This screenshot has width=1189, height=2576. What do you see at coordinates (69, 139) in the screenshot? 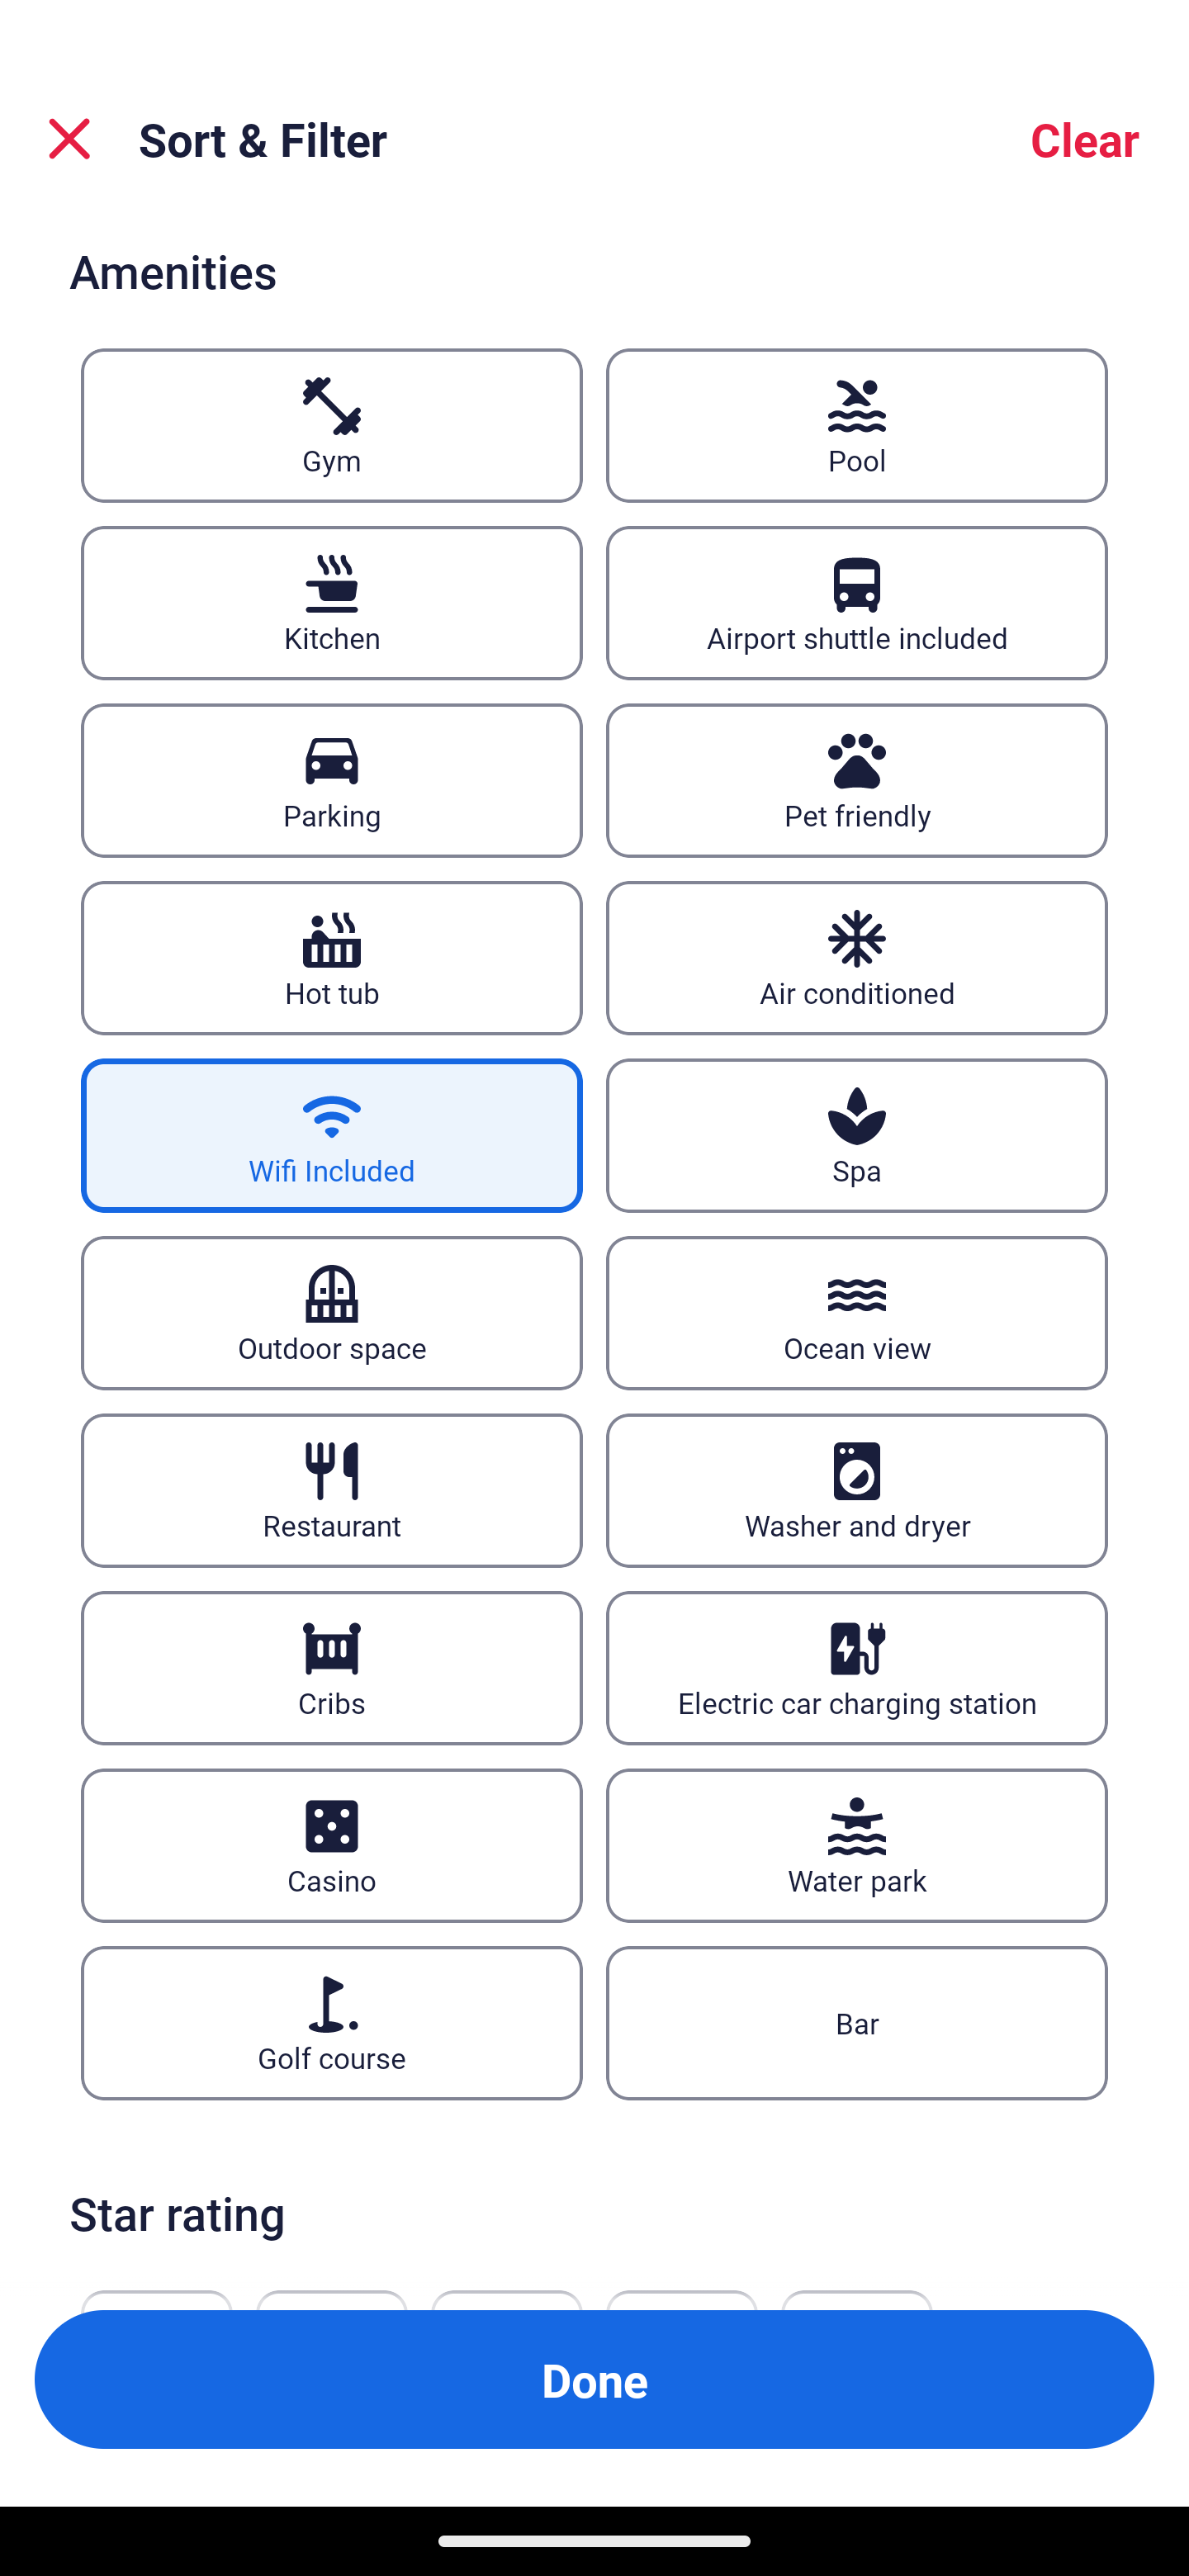
I see `Close Sort and Filter` at bounding box center [69, 139].